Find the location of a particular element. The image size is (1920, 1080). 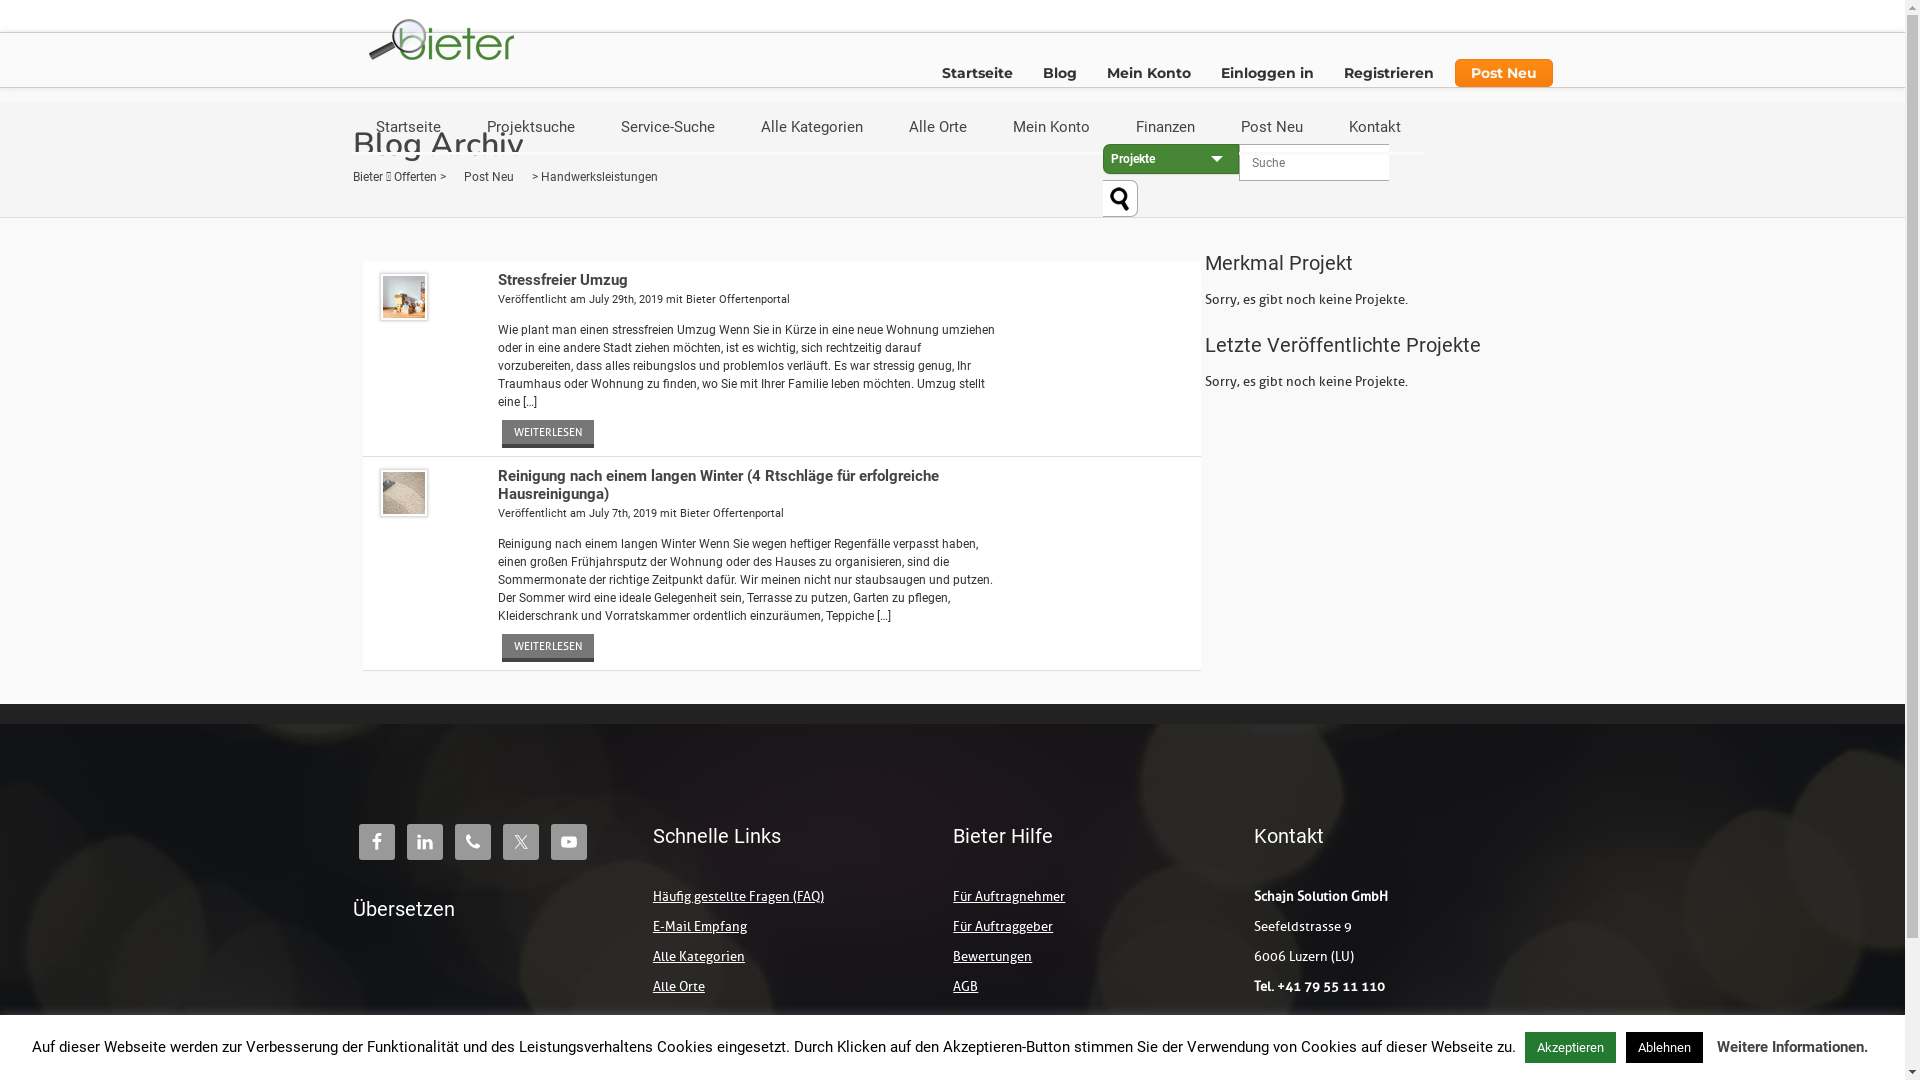

WEITERLESEN is located at coordinates (548, 648).